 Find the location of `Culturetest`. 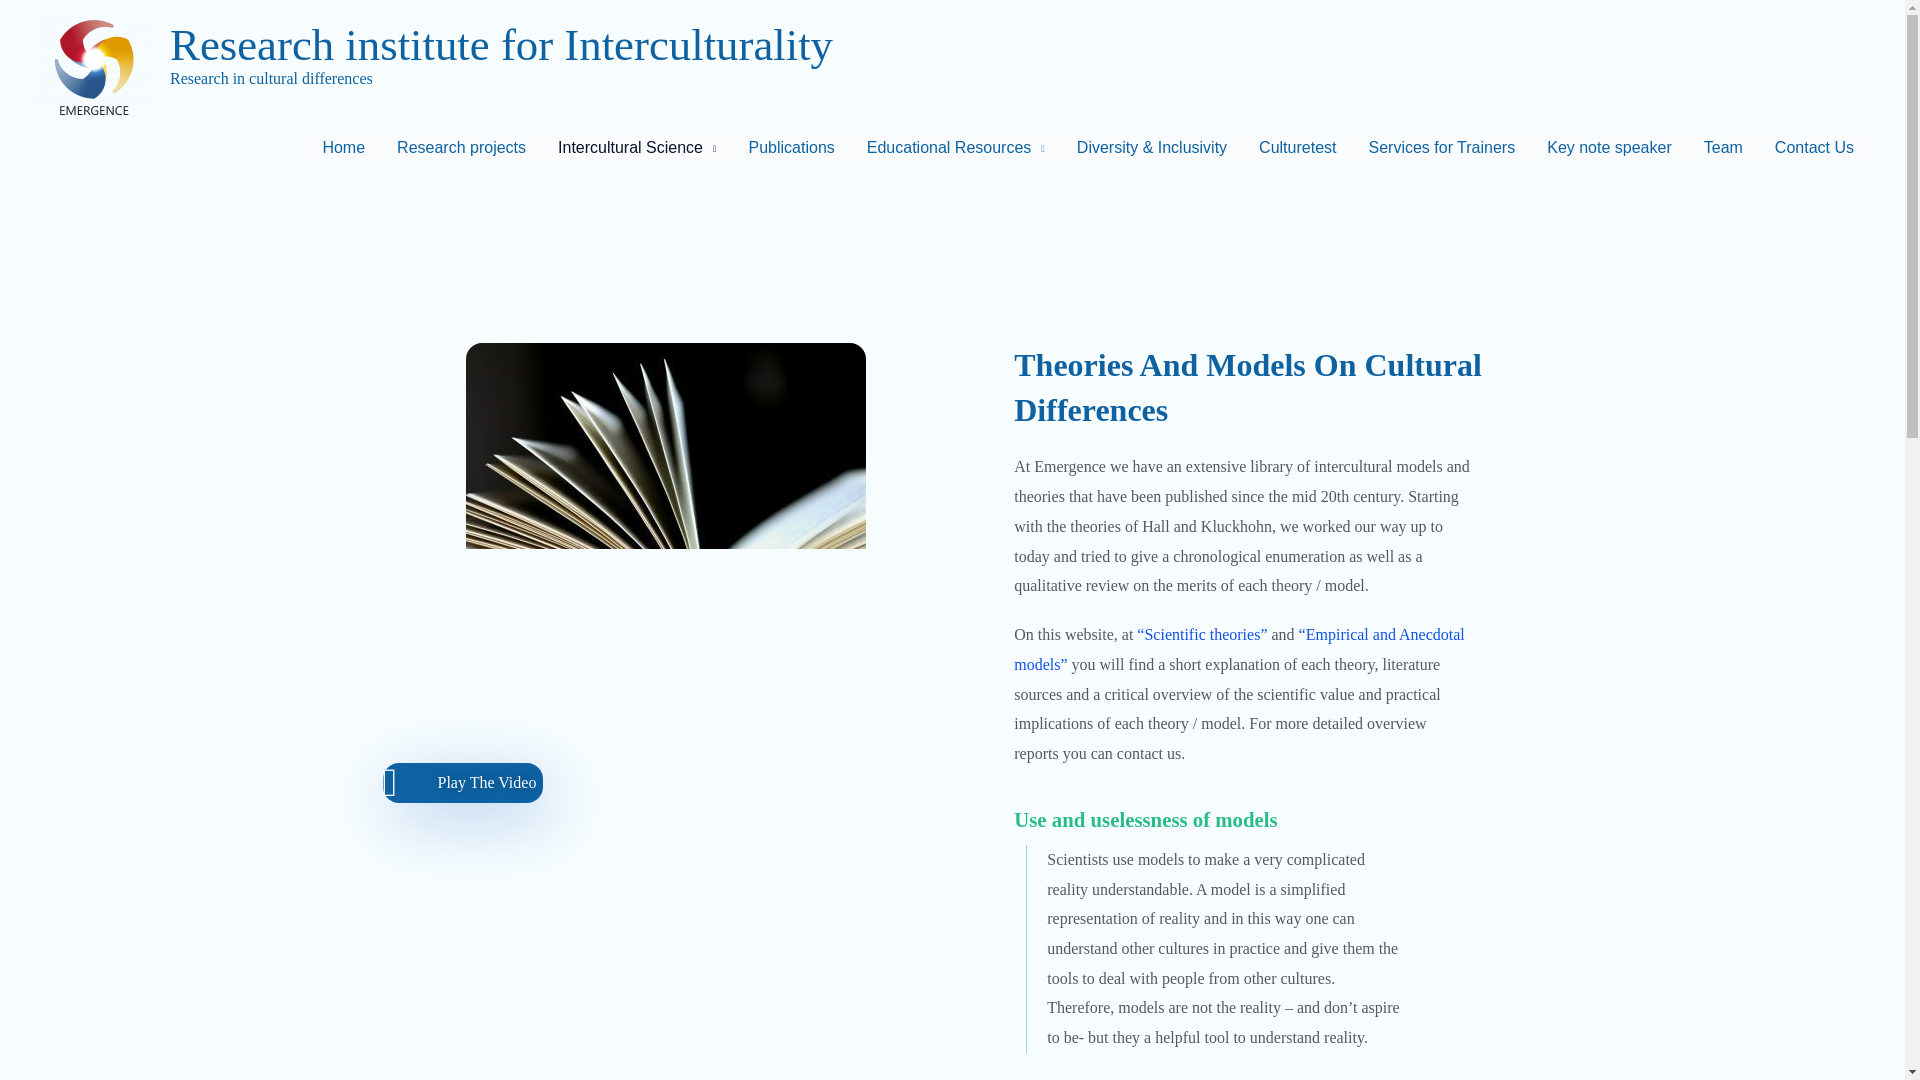

Culturetest is located at coordinates (1296, 148).